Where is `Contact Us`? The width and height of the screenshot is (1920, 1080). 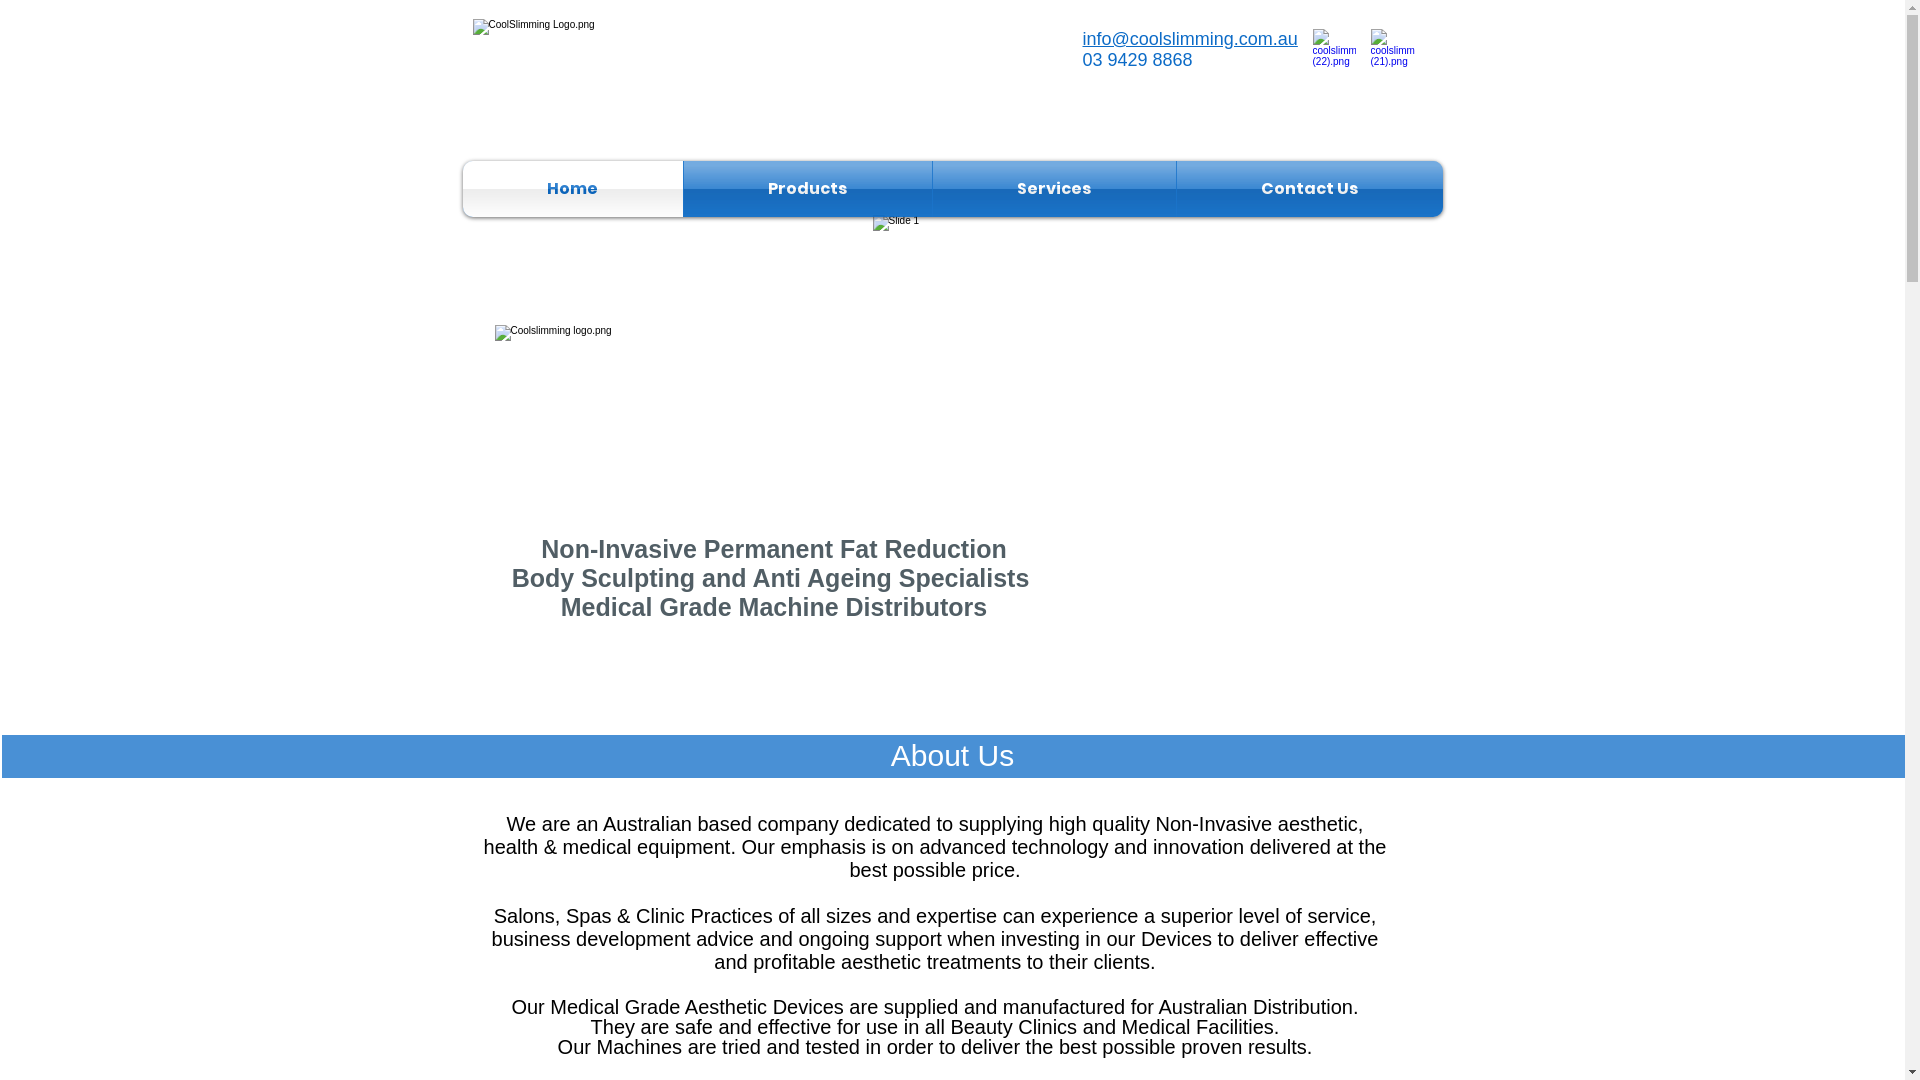
Contact Us is located at coordinates (1309, 189).